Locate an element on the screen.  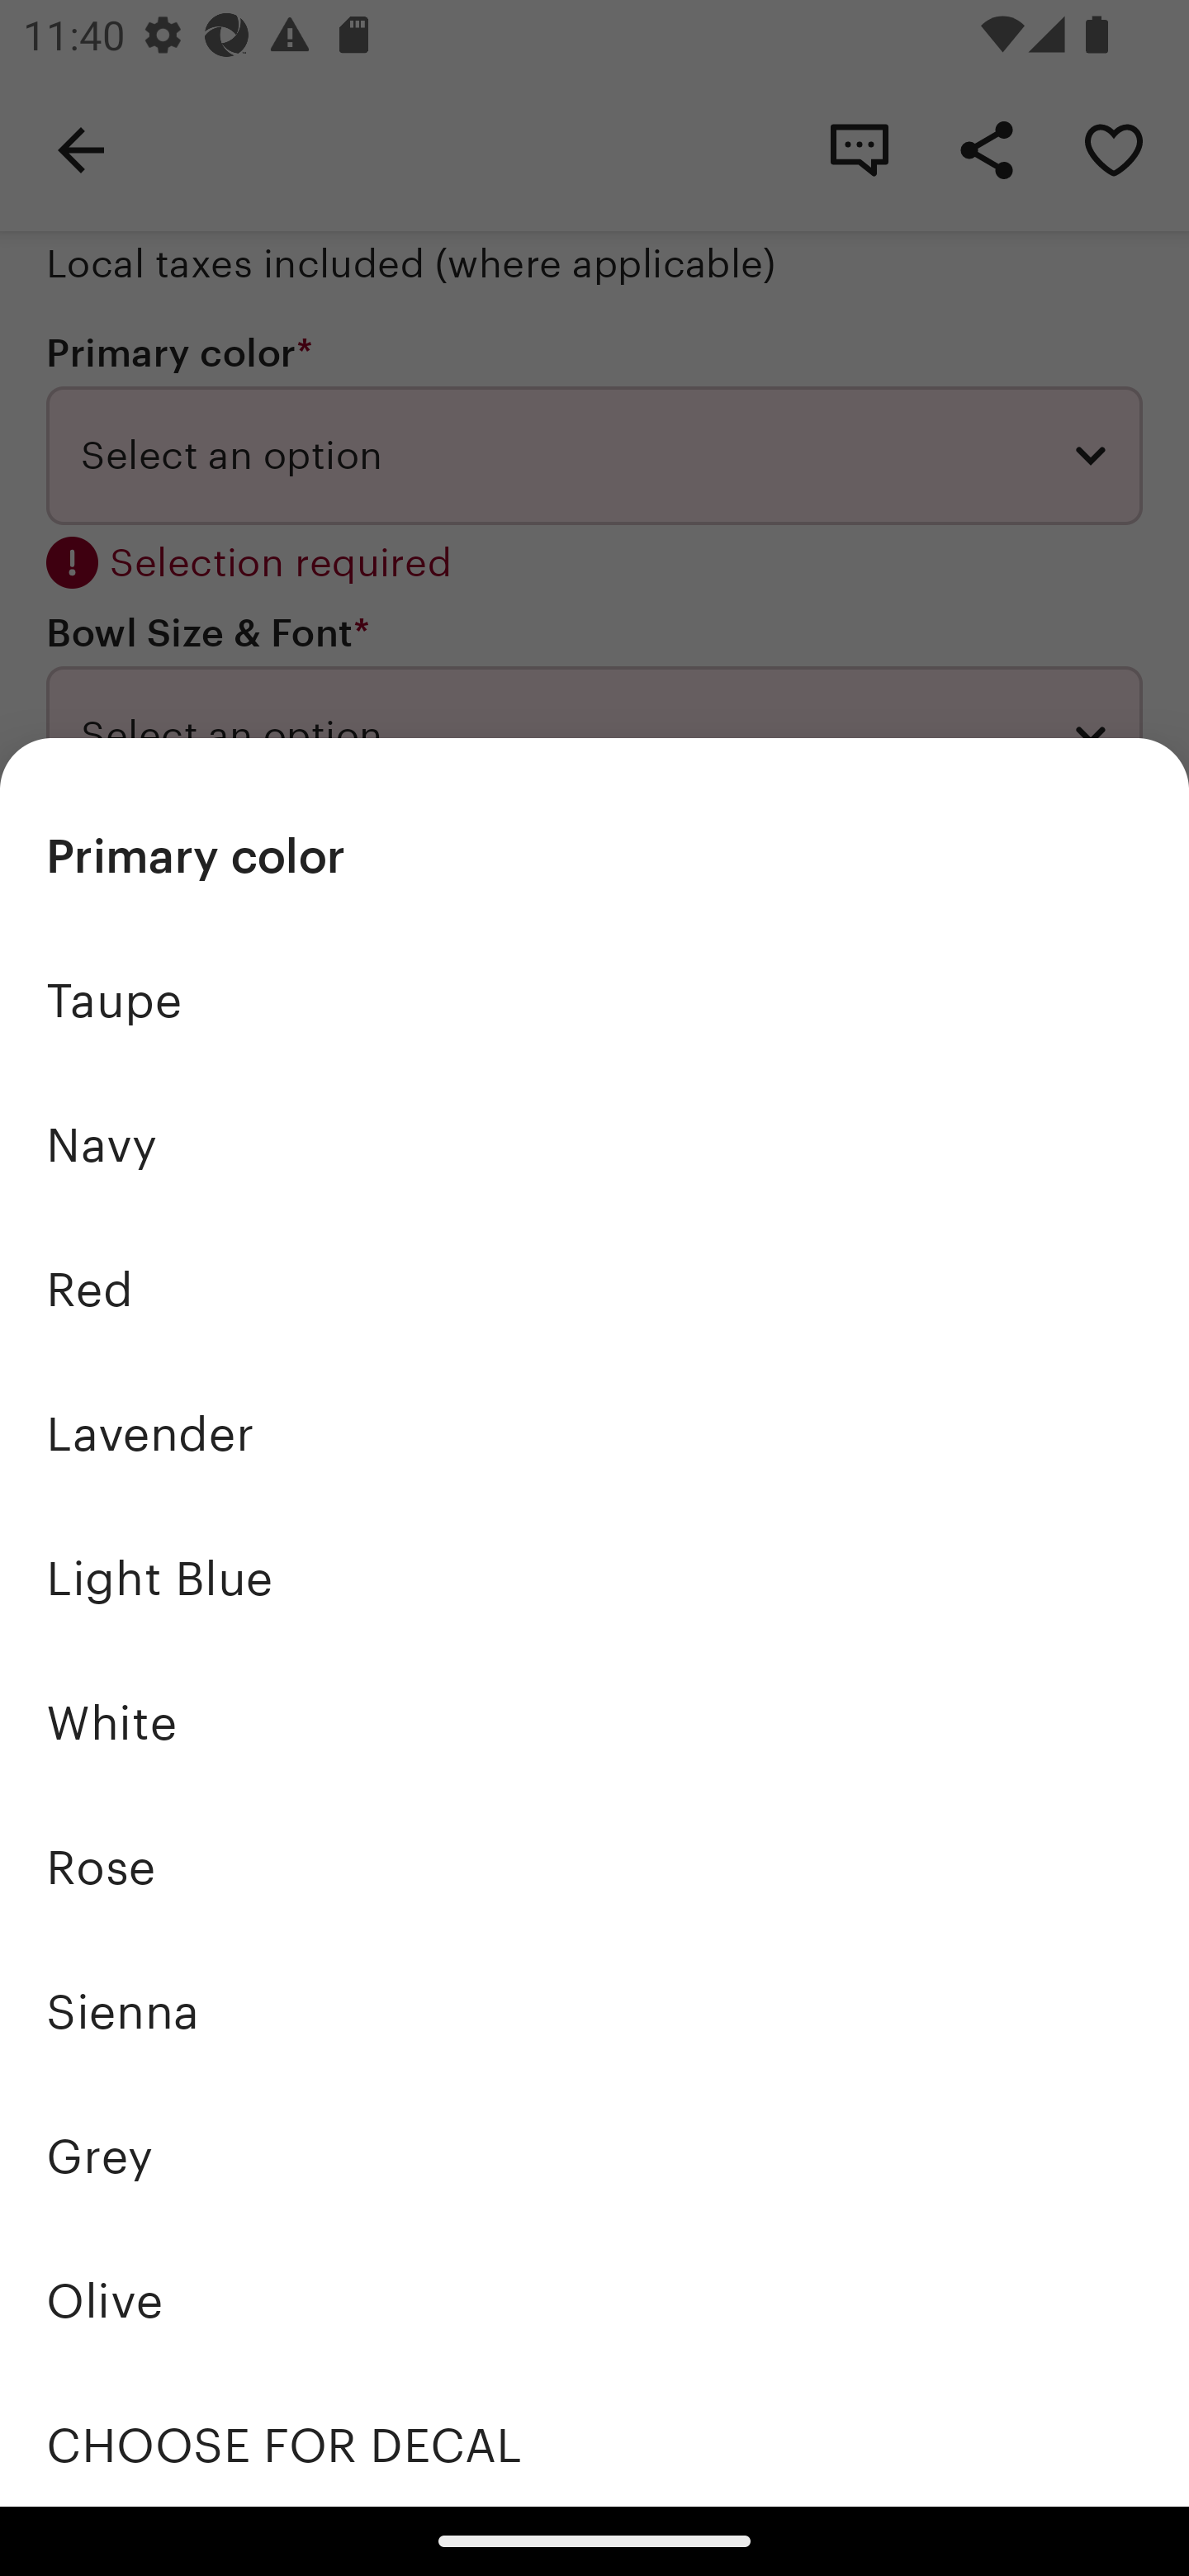
Lavender is located at coordinates (594, 1435).